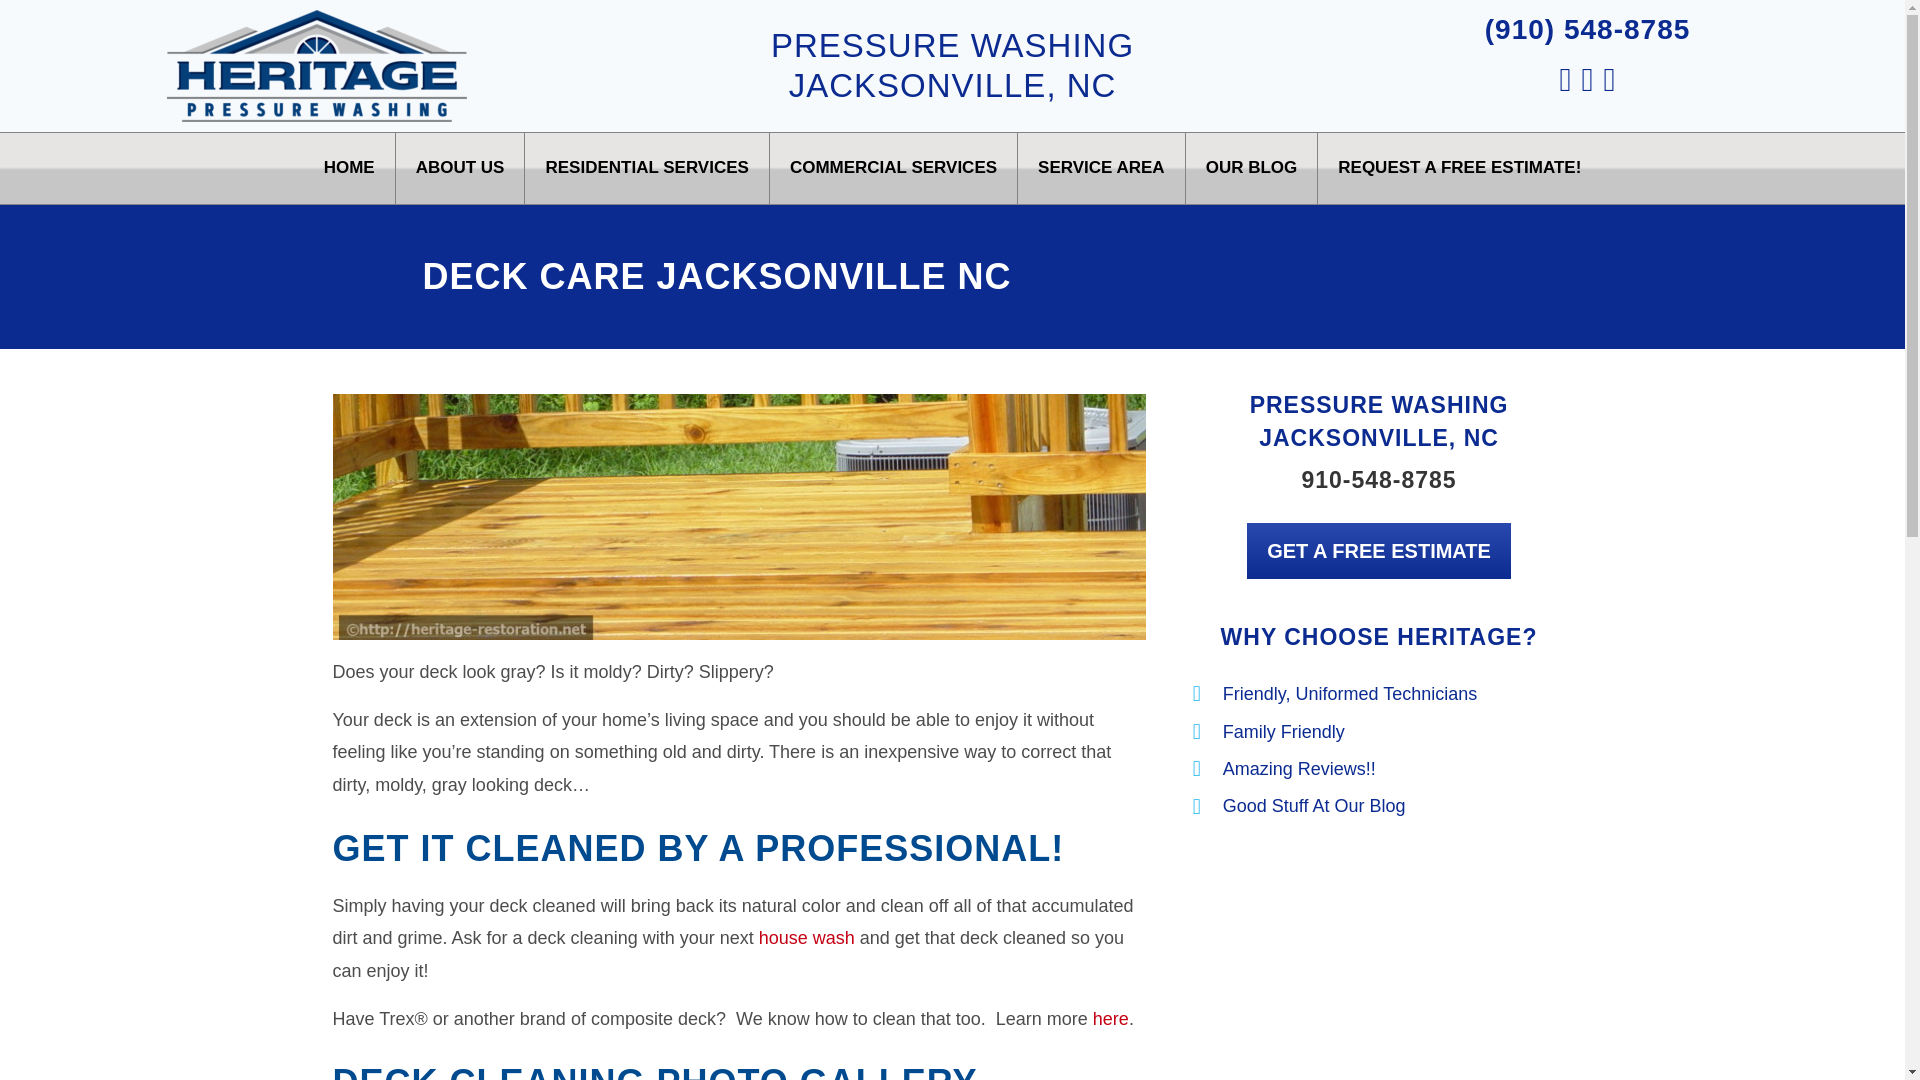  What do you see at coordinates (893, 168) in the screenshot?
I see `COMMERCIAL SERVICES` at bounding box center [893, 168].